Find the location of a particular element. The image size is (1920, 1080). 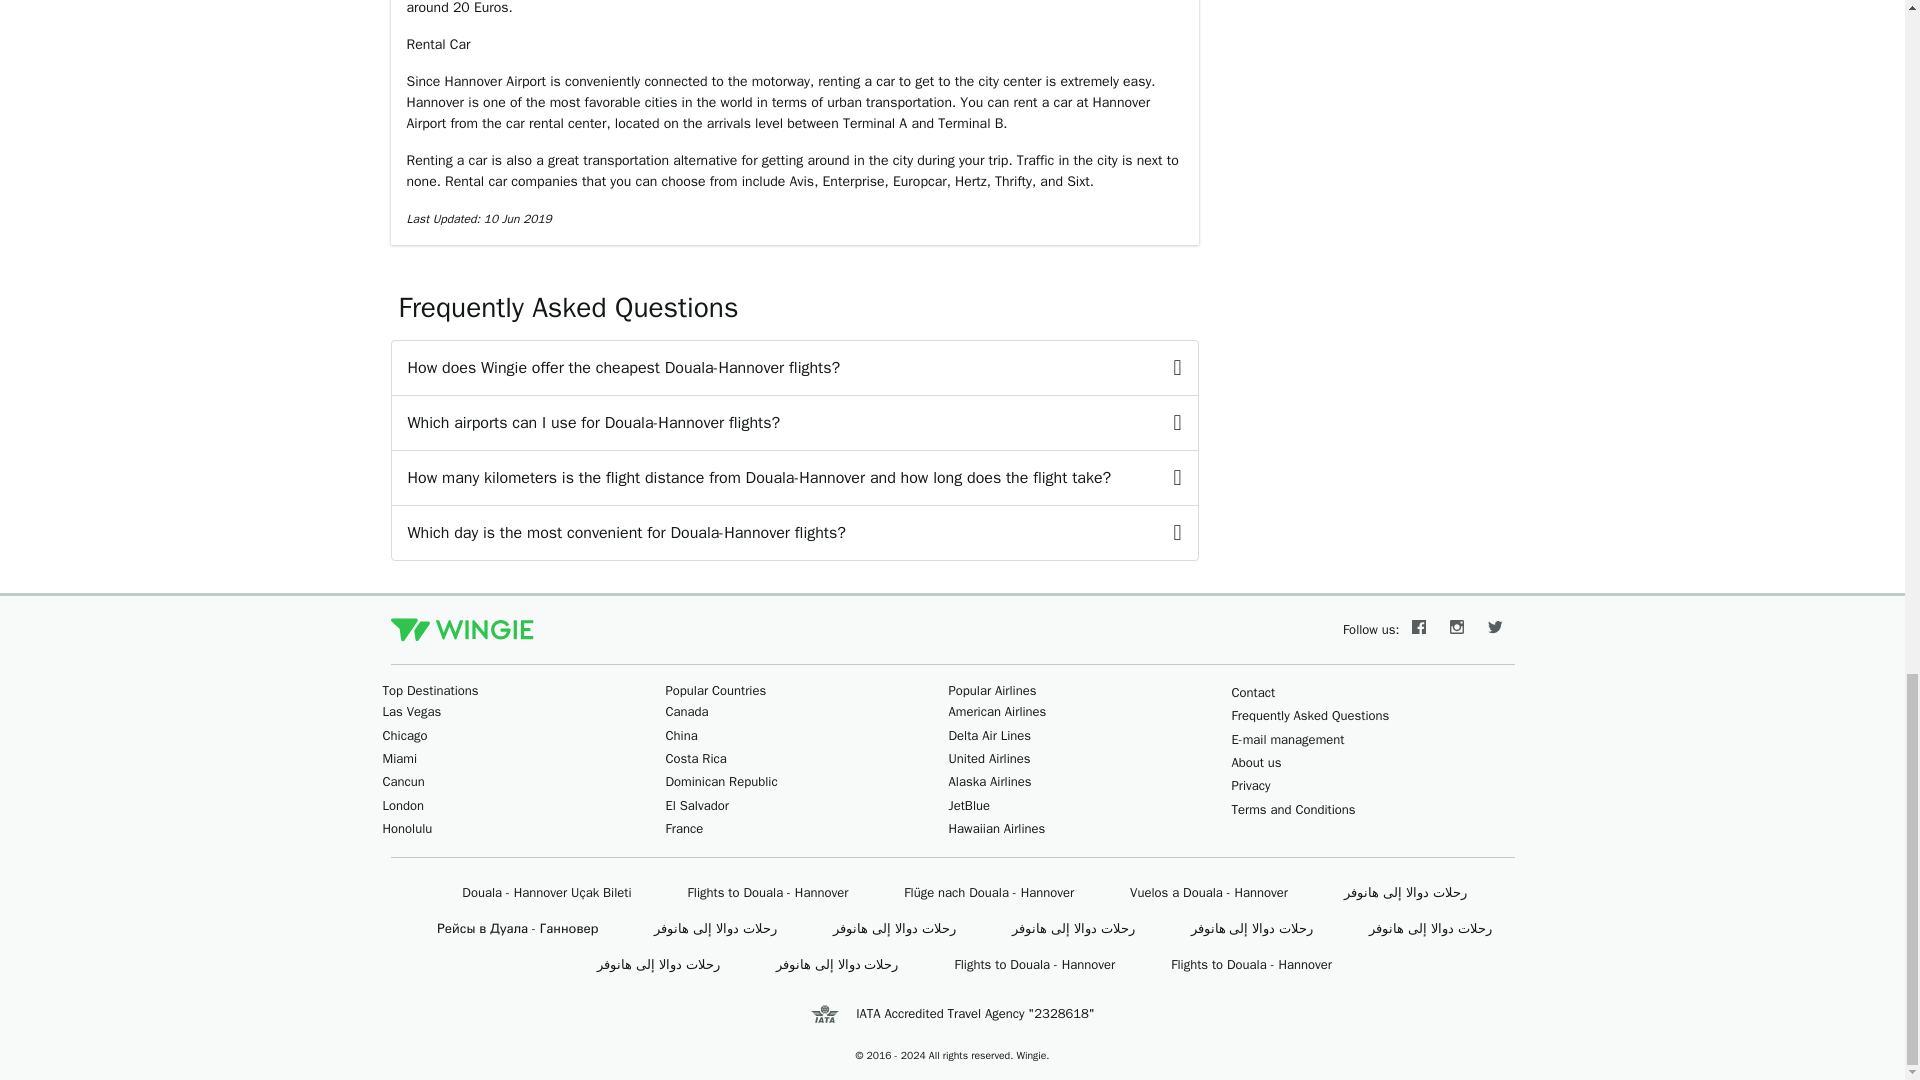

Chicago is located at coordinates (404, 735).